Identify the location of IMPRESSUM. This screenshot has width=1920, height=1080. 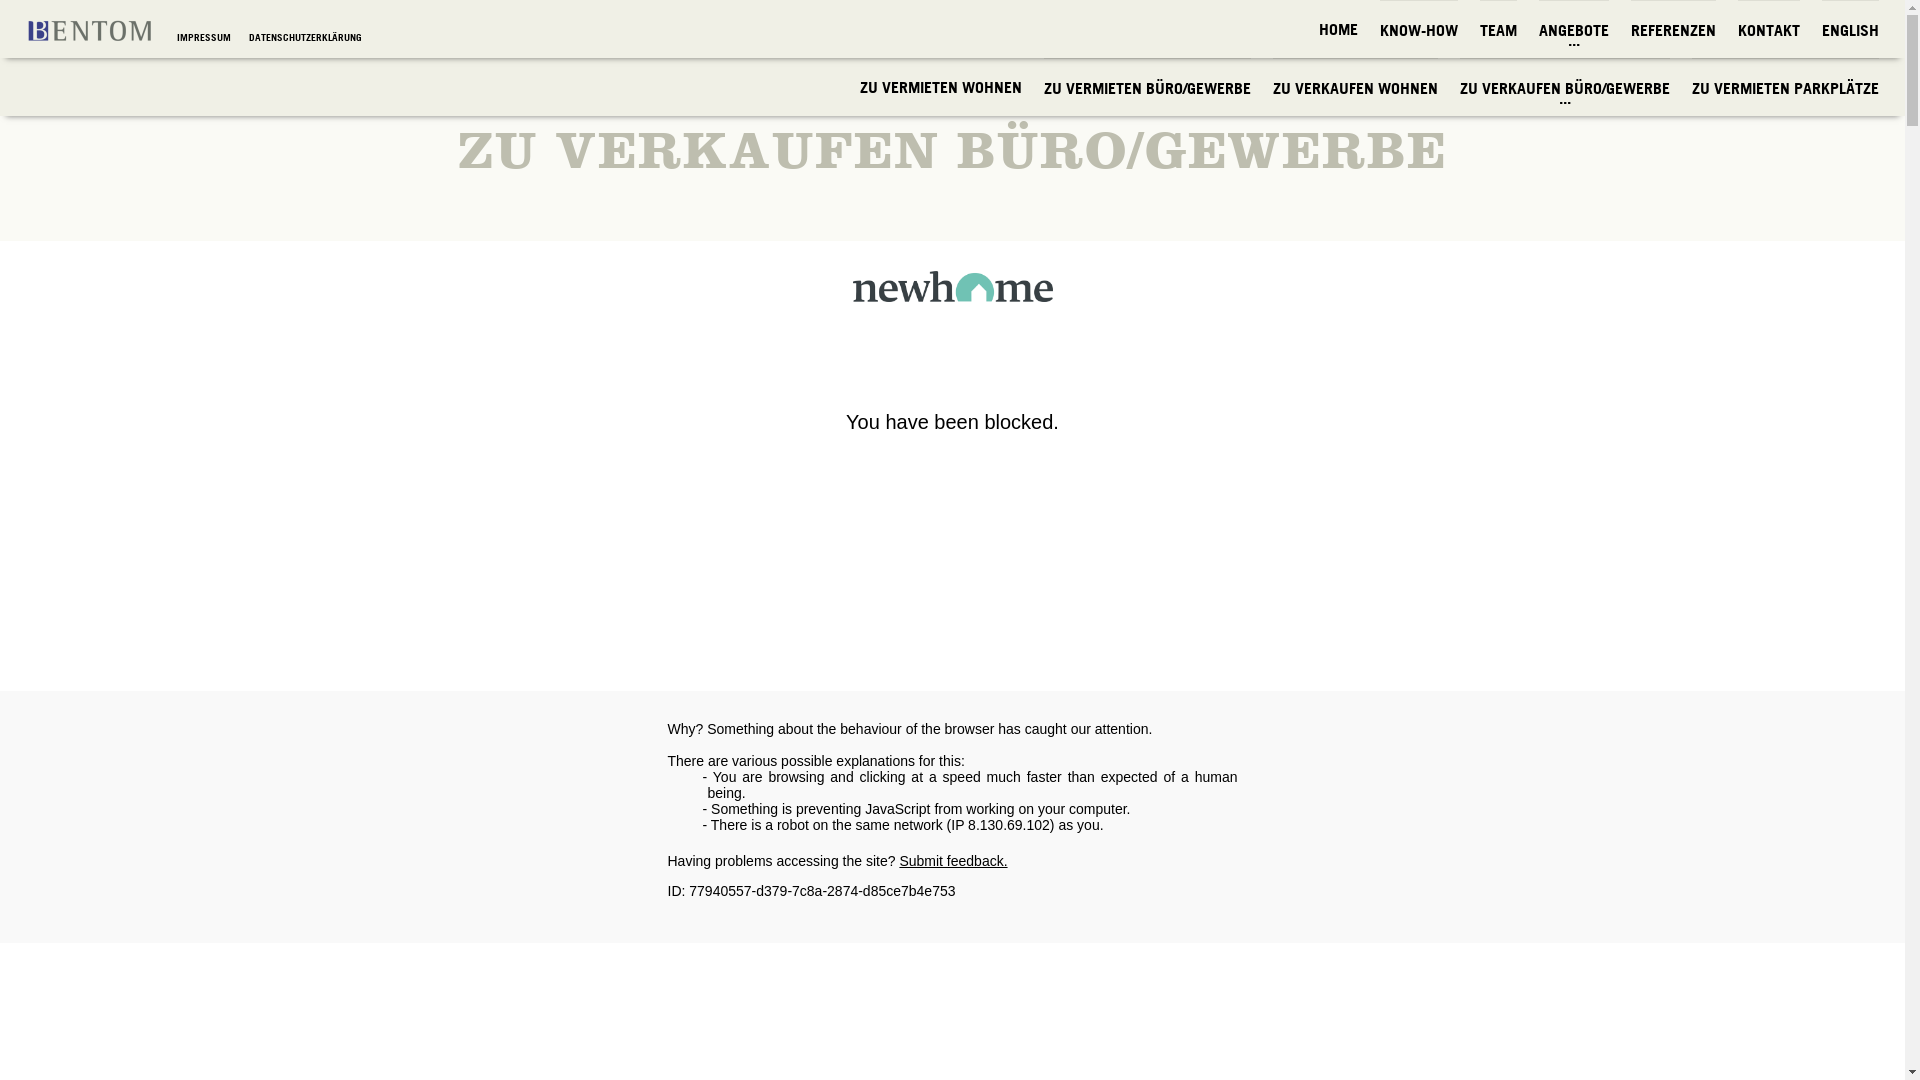
(206, 38).